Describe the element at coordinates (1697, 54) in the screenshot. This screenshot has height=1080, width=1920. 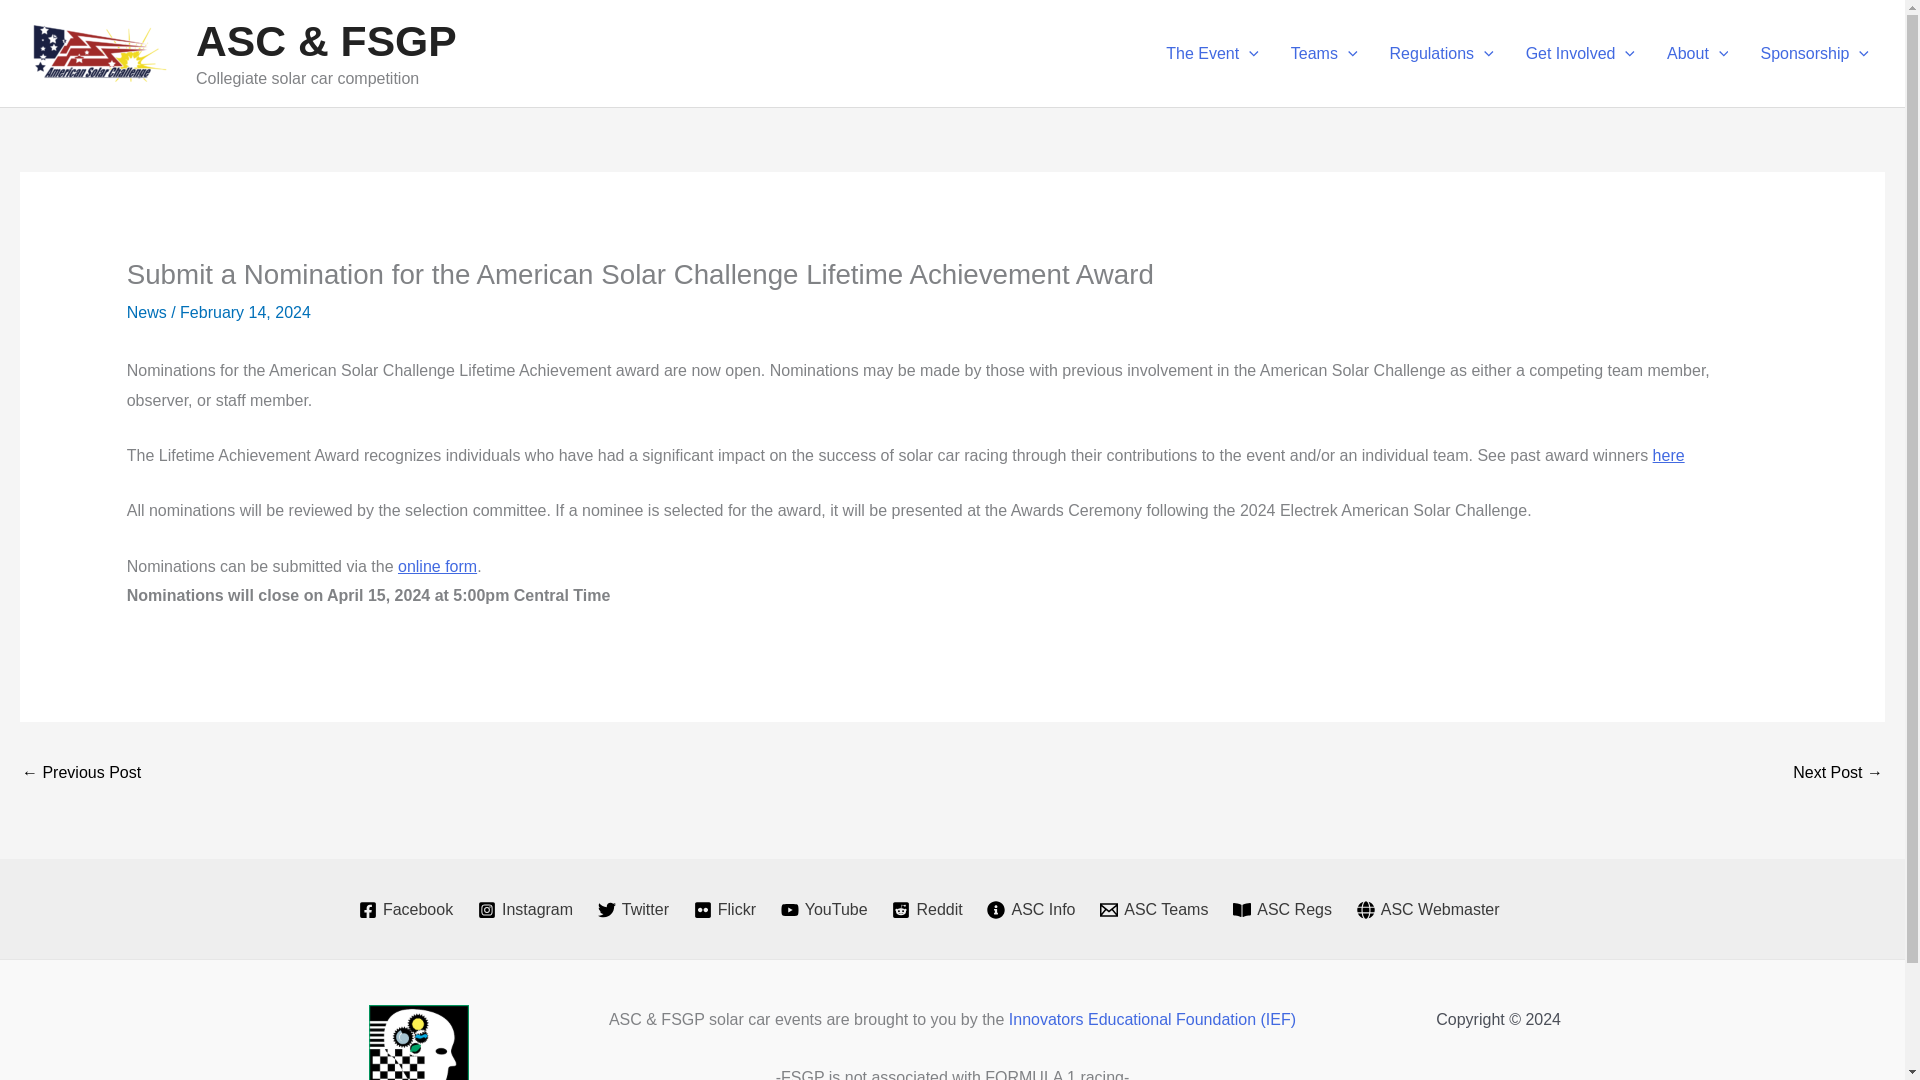
I see `About` at that location.